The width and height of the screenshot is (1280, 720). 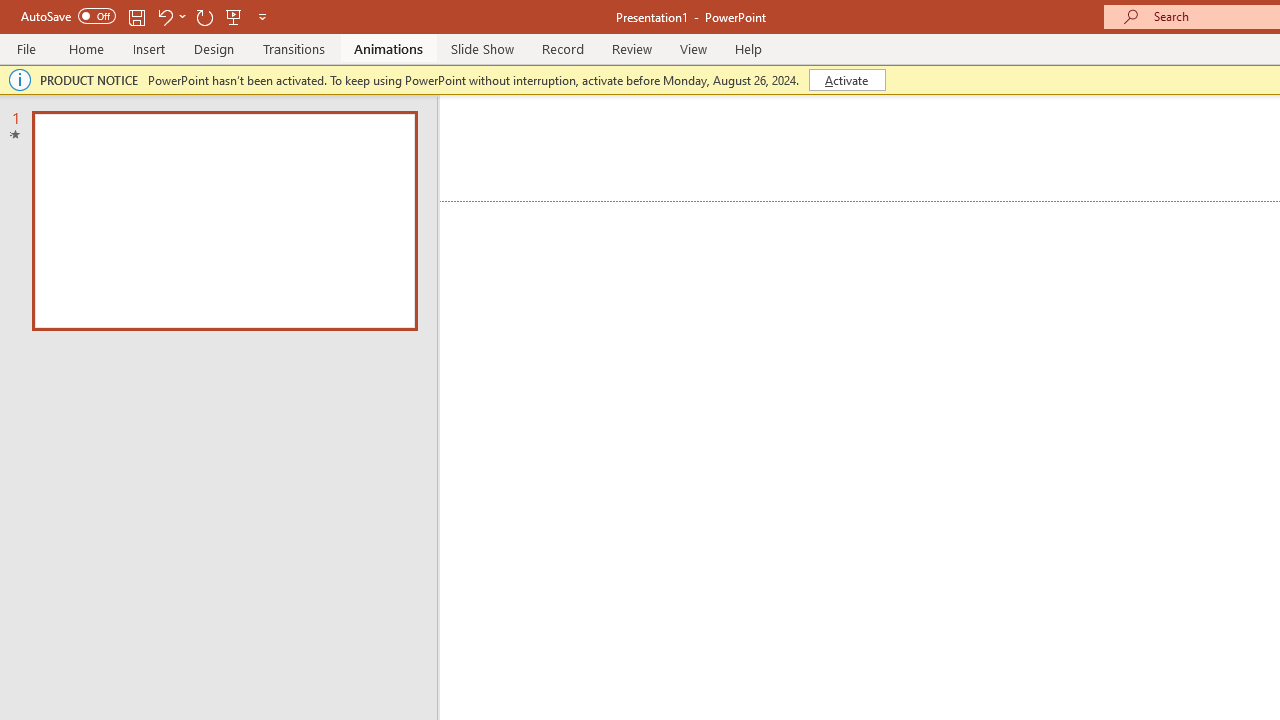 What do you see at coordinates (906, 138) in the screenshot?
I see `Decrease Indent` at bounding box center [906, 138].